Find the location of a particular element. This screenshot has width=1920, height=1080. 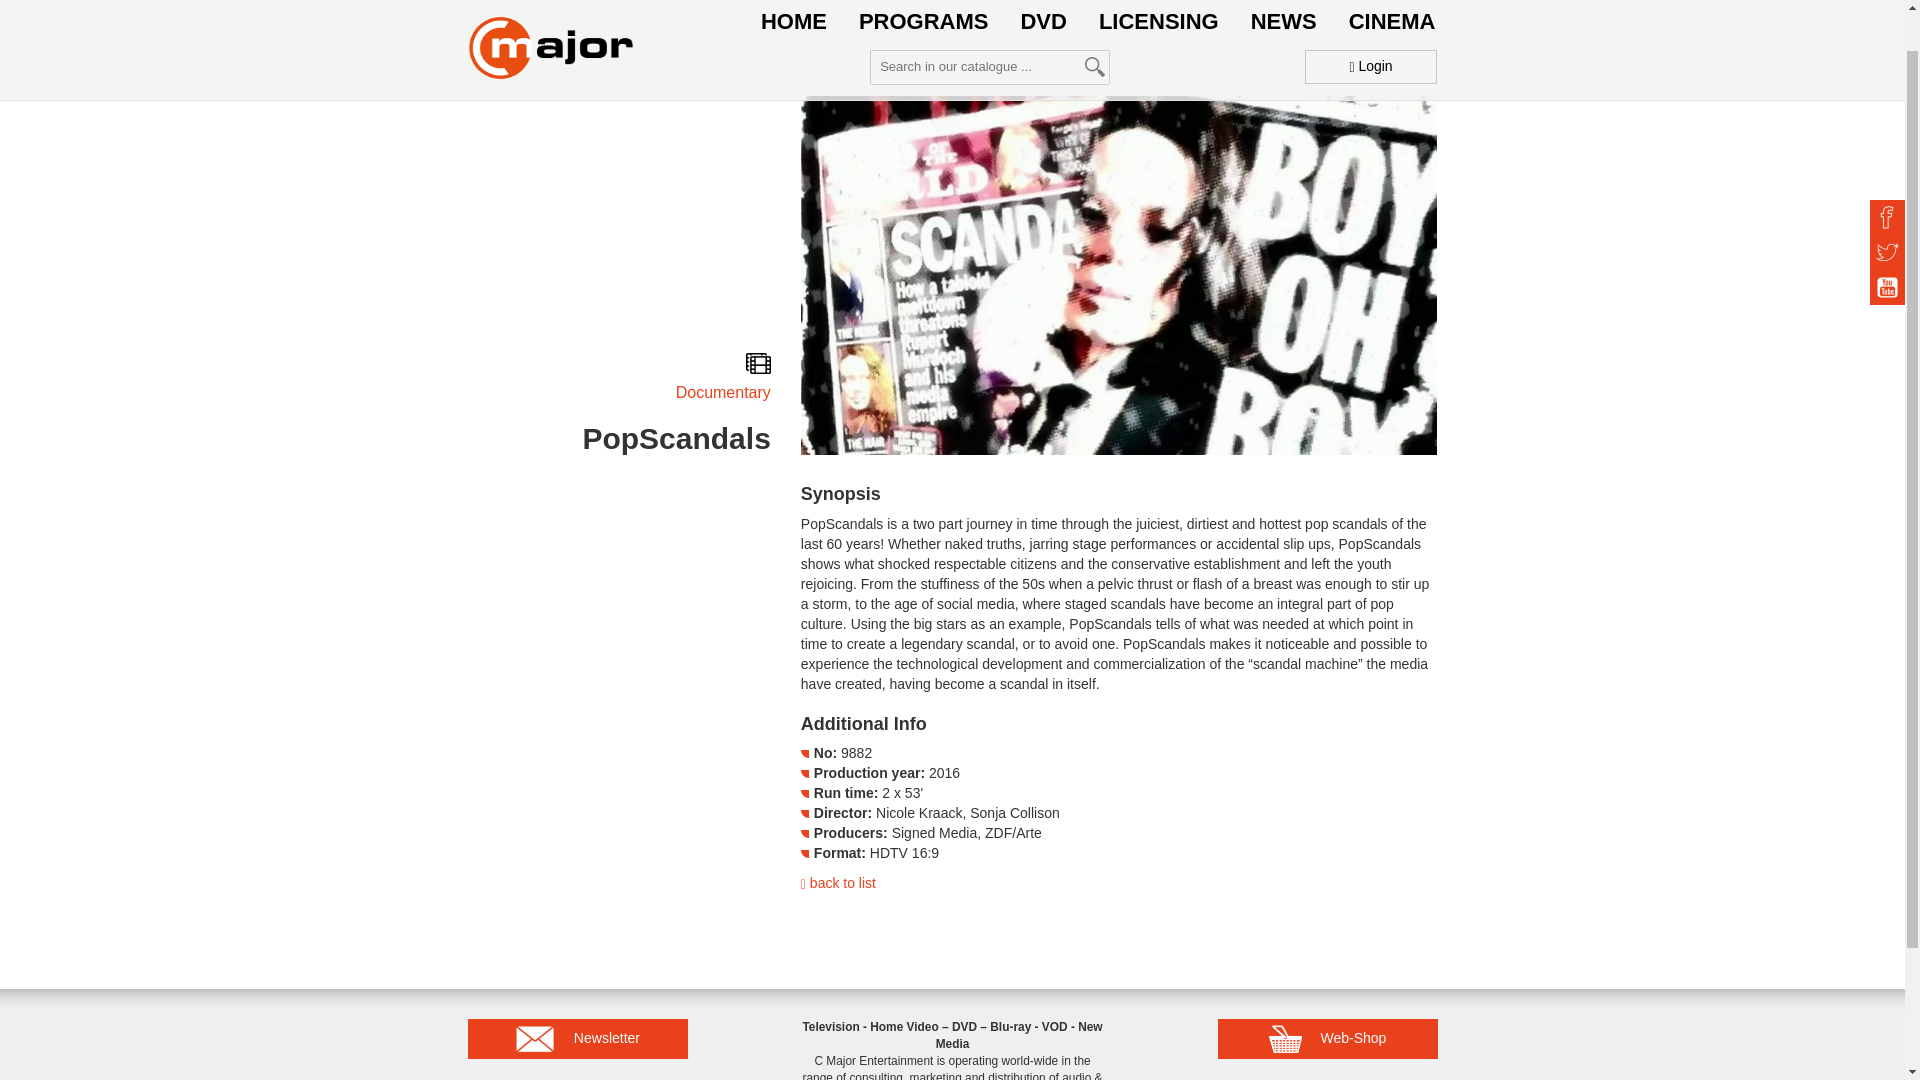

Newsletter is located at coordinates (578, 1039).